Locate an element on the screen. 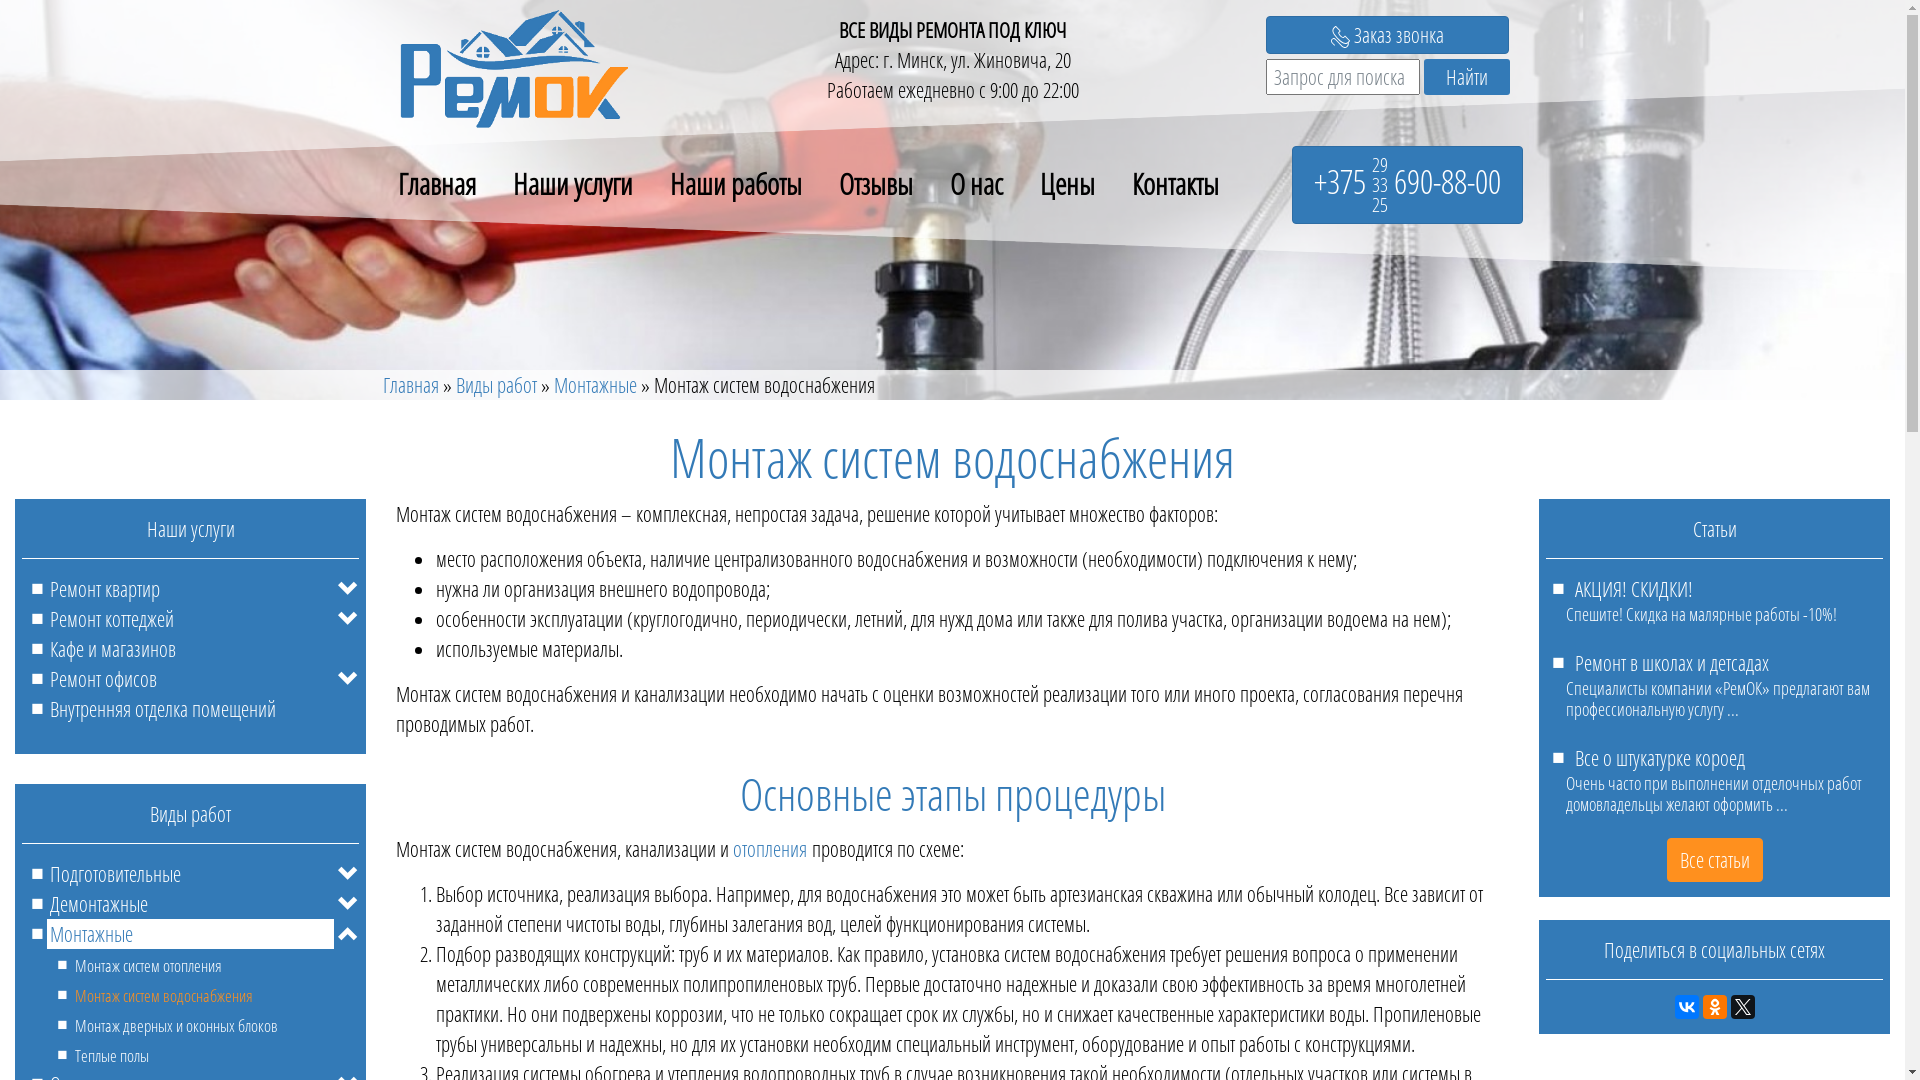 The image size is (1920, 1080). Twitter is located at coordinates (1742, 1007).